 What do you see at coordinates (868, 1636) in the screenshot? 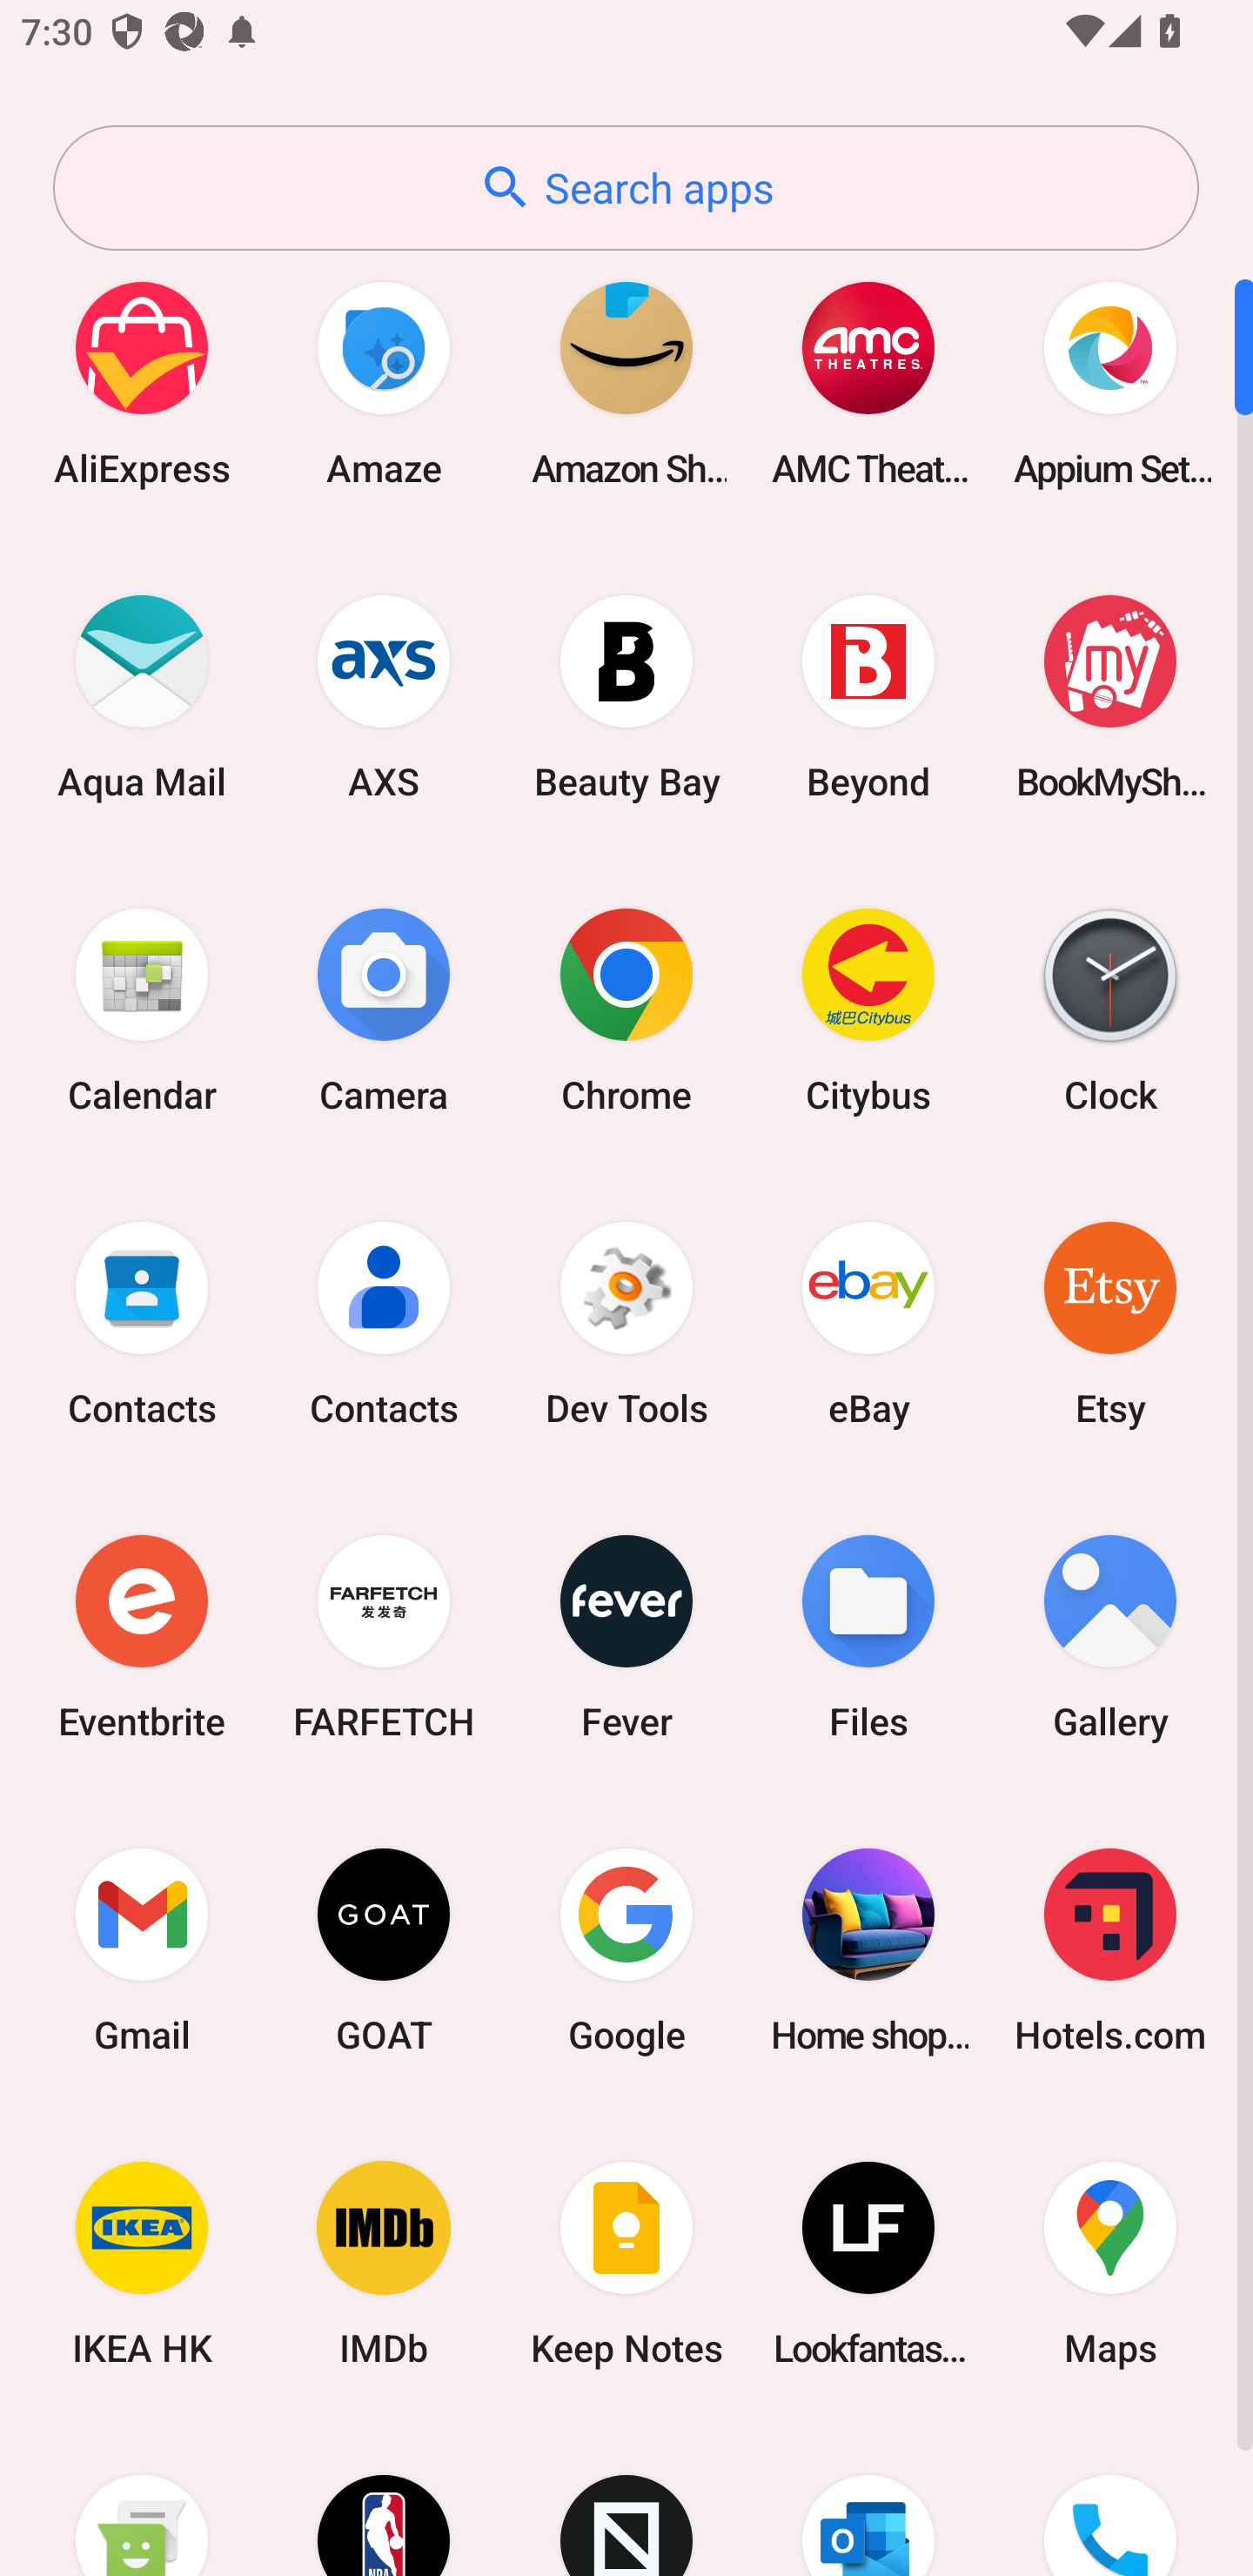
I see `Files` at bounding box center [868, 1636].